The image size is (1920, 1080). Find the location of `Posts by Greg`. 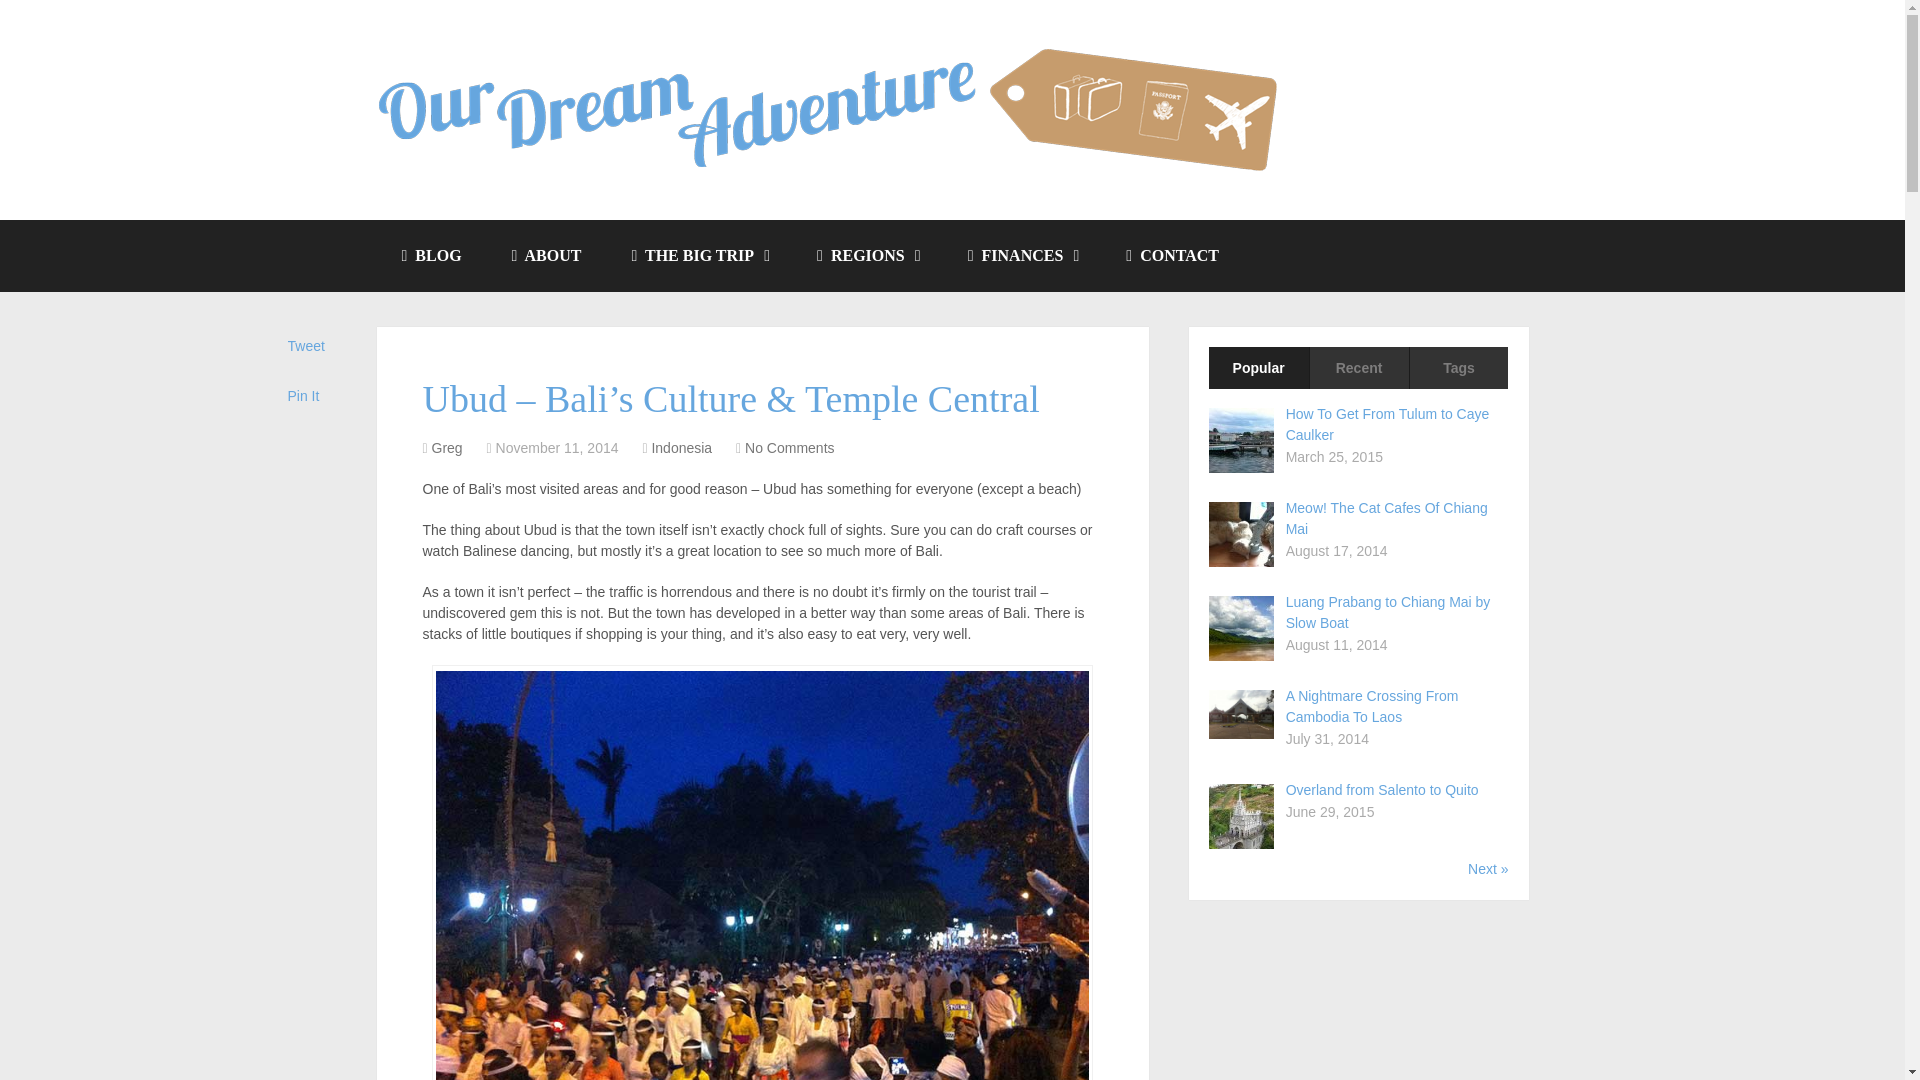

Posts by Greg is located at coordinates (447, 447).